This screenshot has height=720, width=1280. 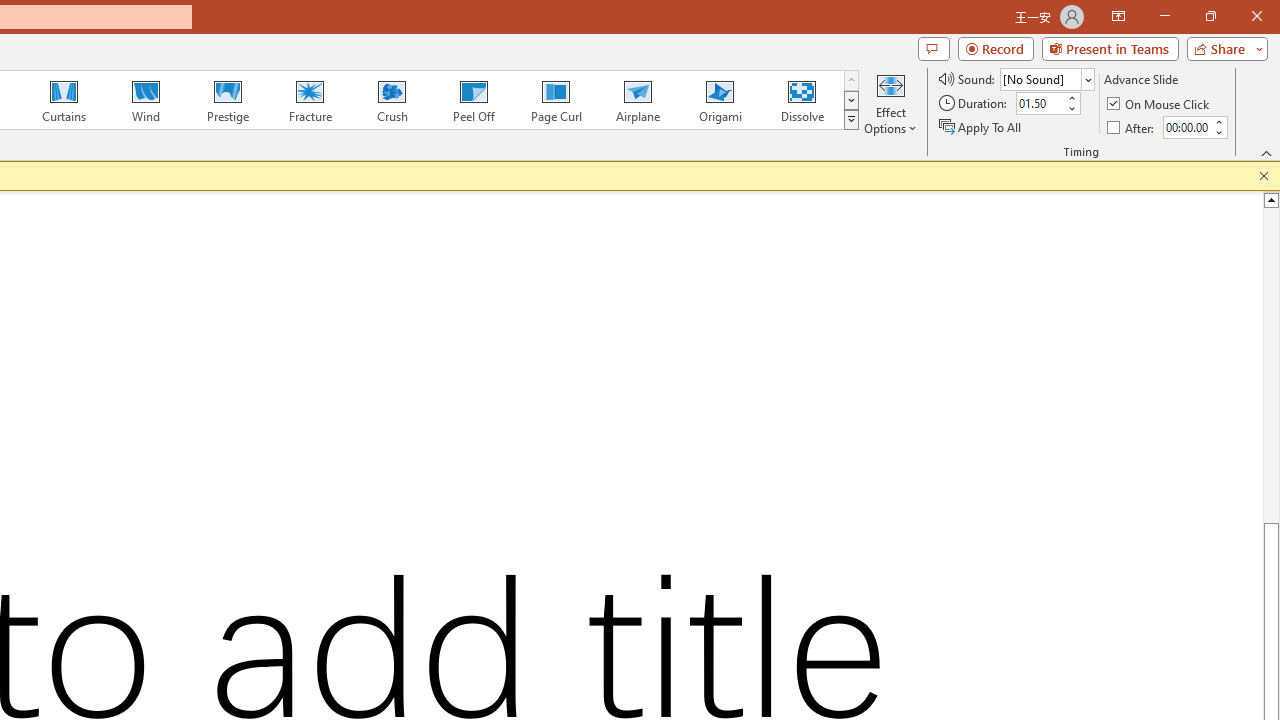 I want to click on Curtains, so click(x=64, y=100).